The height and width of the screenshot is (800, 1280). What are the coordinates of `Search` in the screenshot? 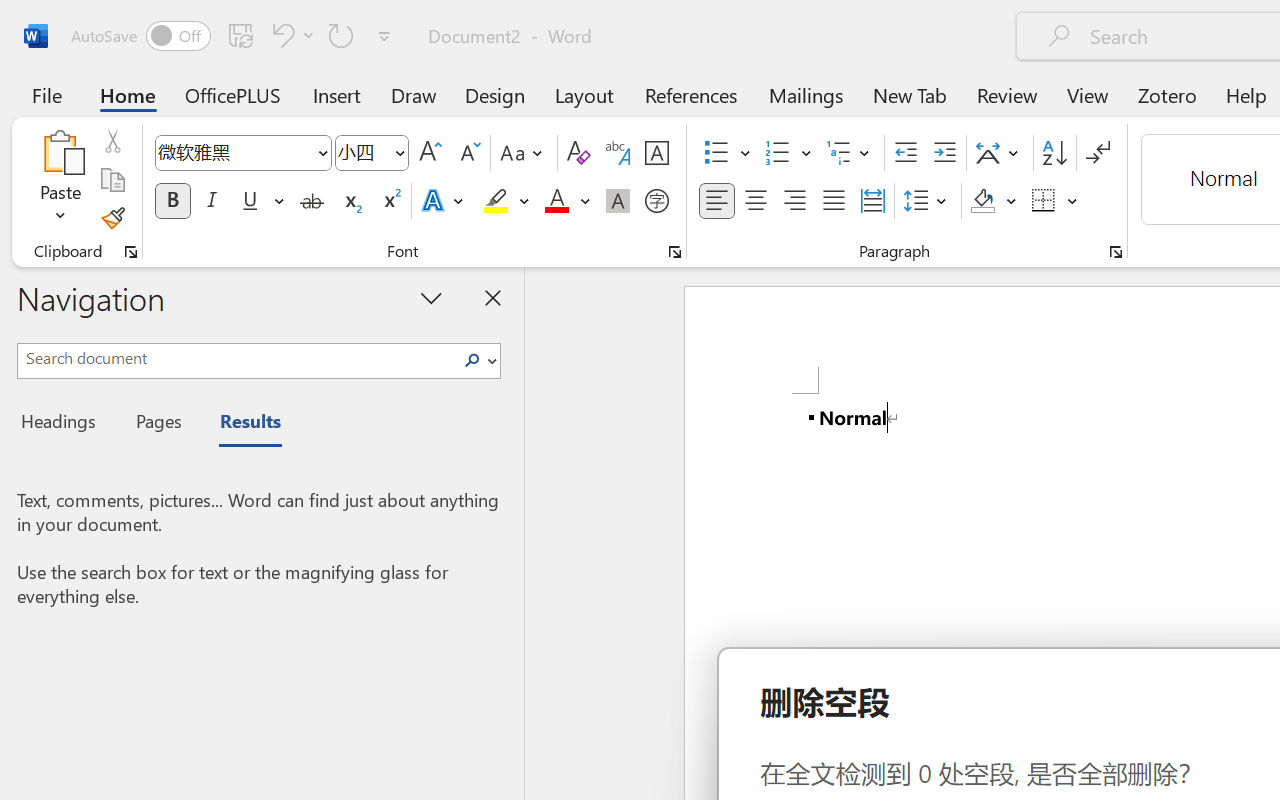 It's located at (472, 360).